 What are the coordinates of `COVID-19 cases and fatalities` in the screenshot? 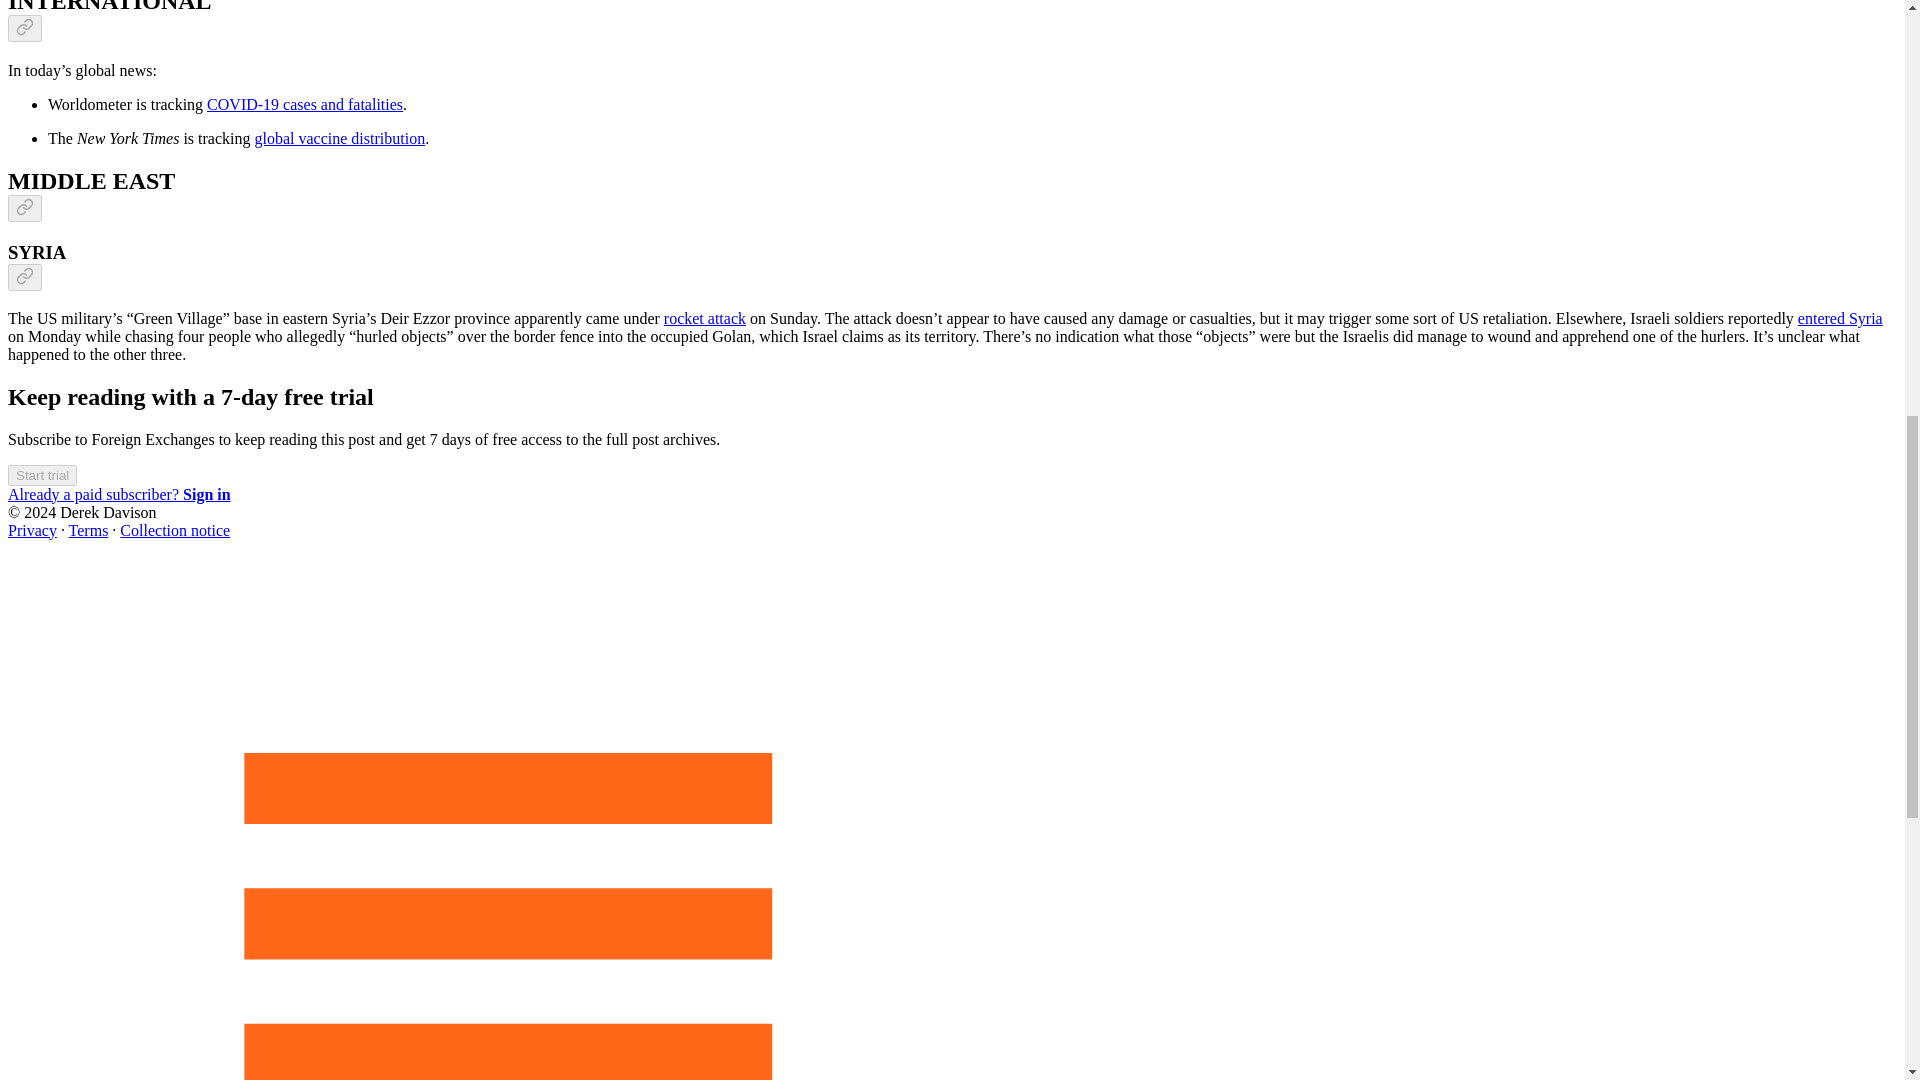 It's located at (305, 104).